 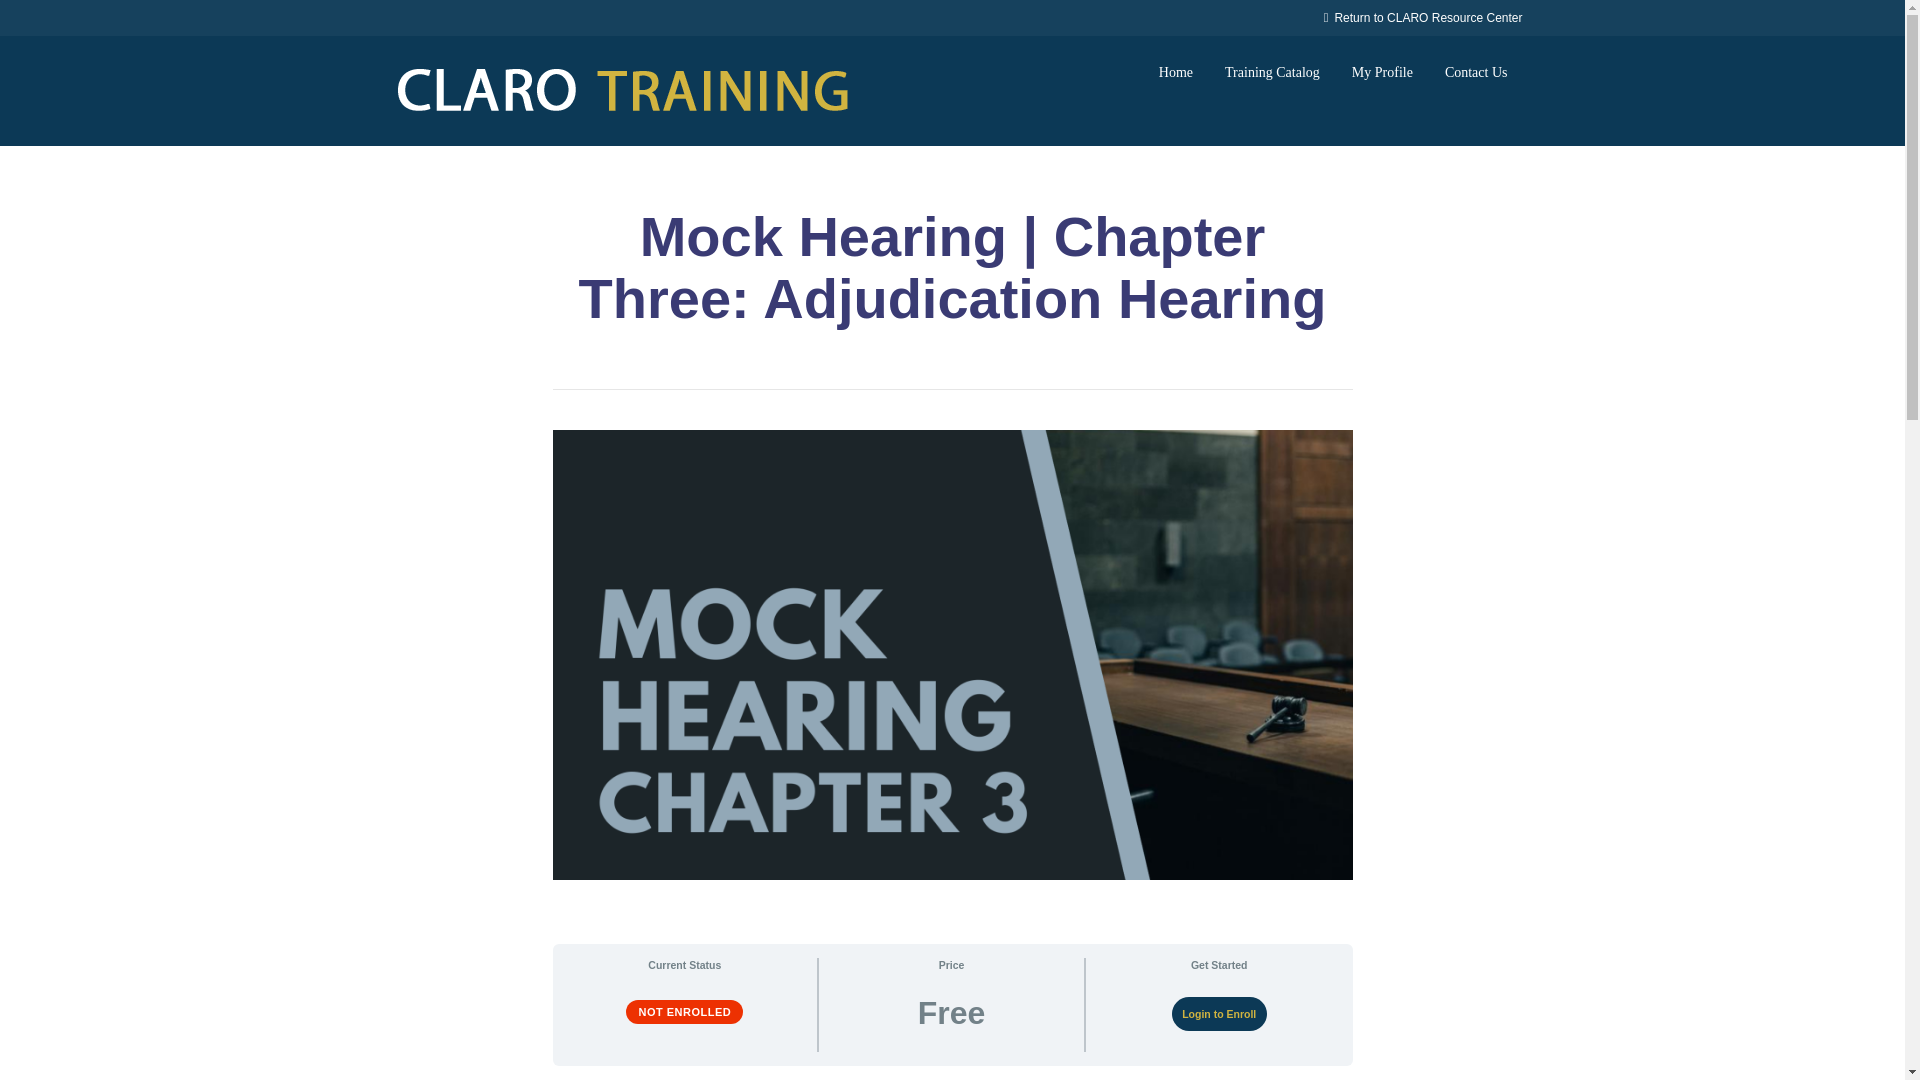 I want to click on Return to CLARO Resource Center, so click(x=1423, y=17).